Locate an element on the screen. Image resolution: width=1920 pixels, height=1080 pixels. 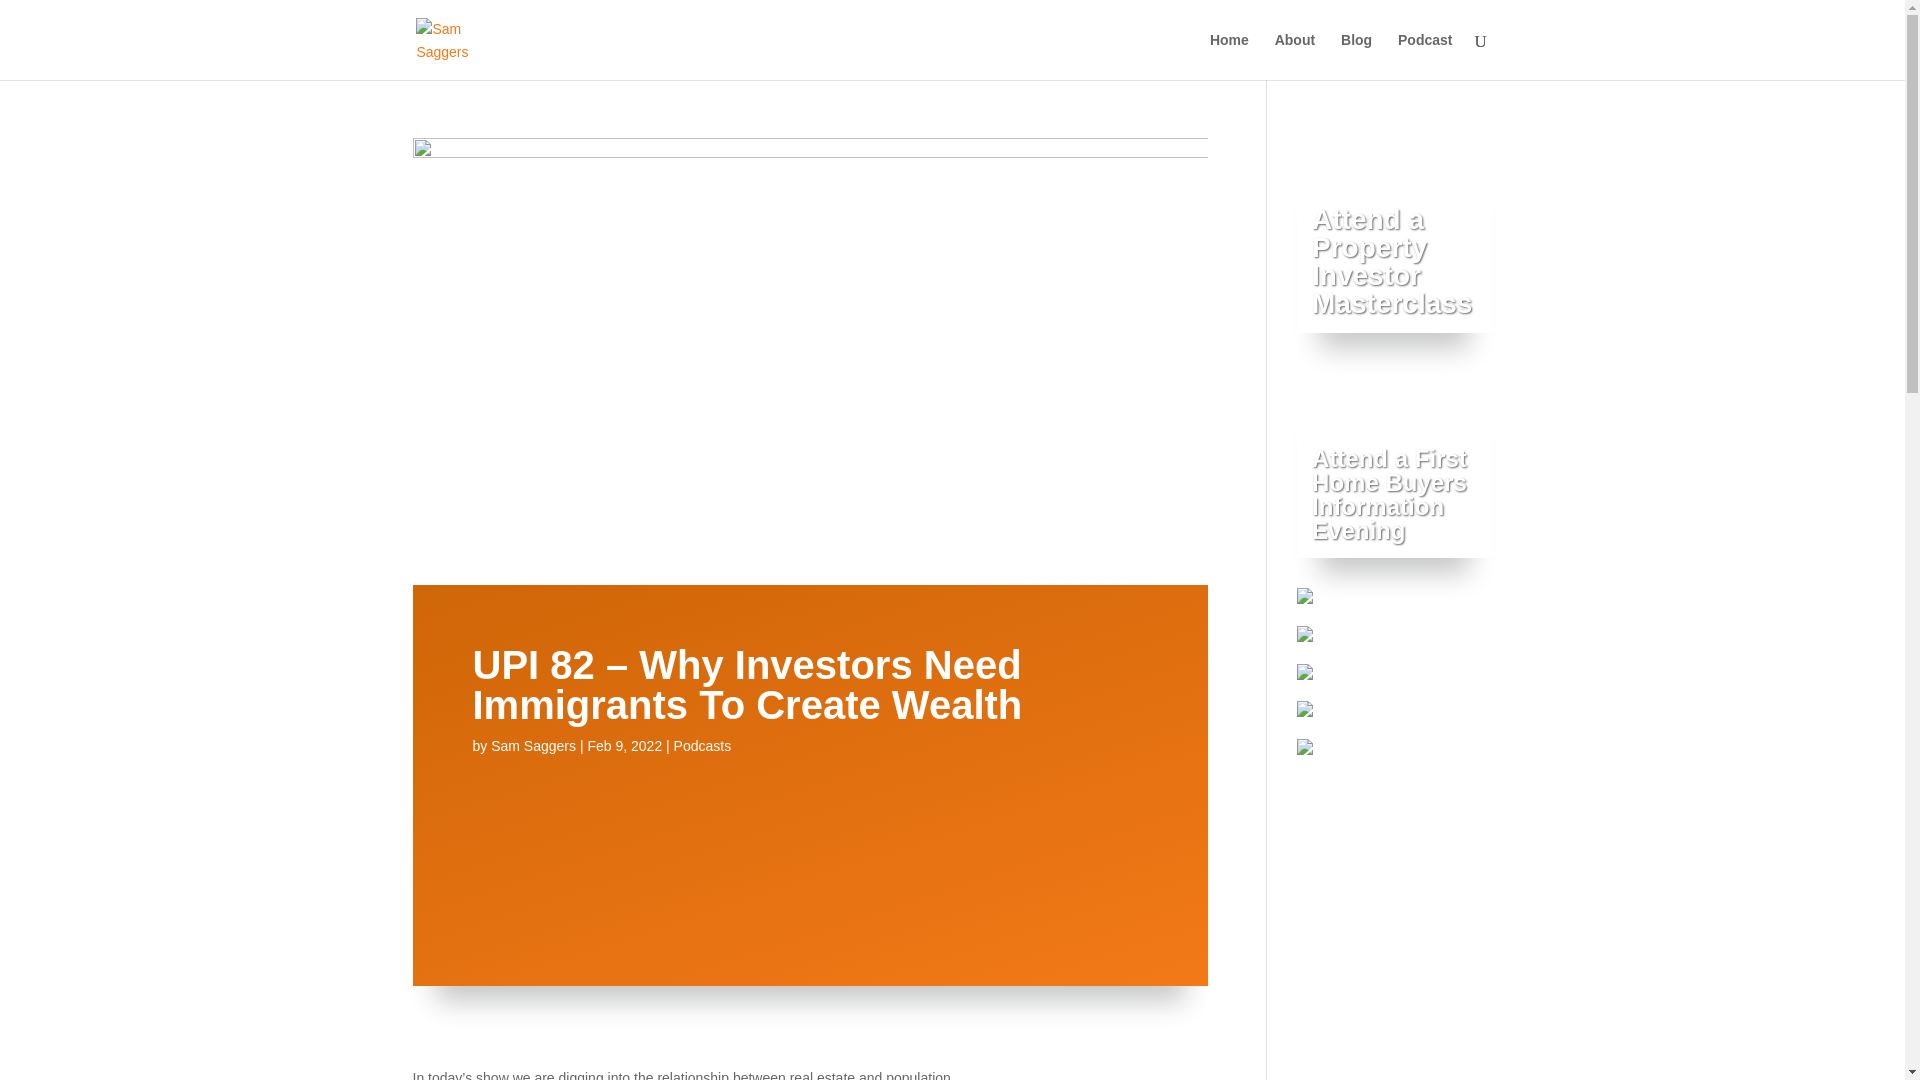
Podcasts is located at coordinates (534, 745).